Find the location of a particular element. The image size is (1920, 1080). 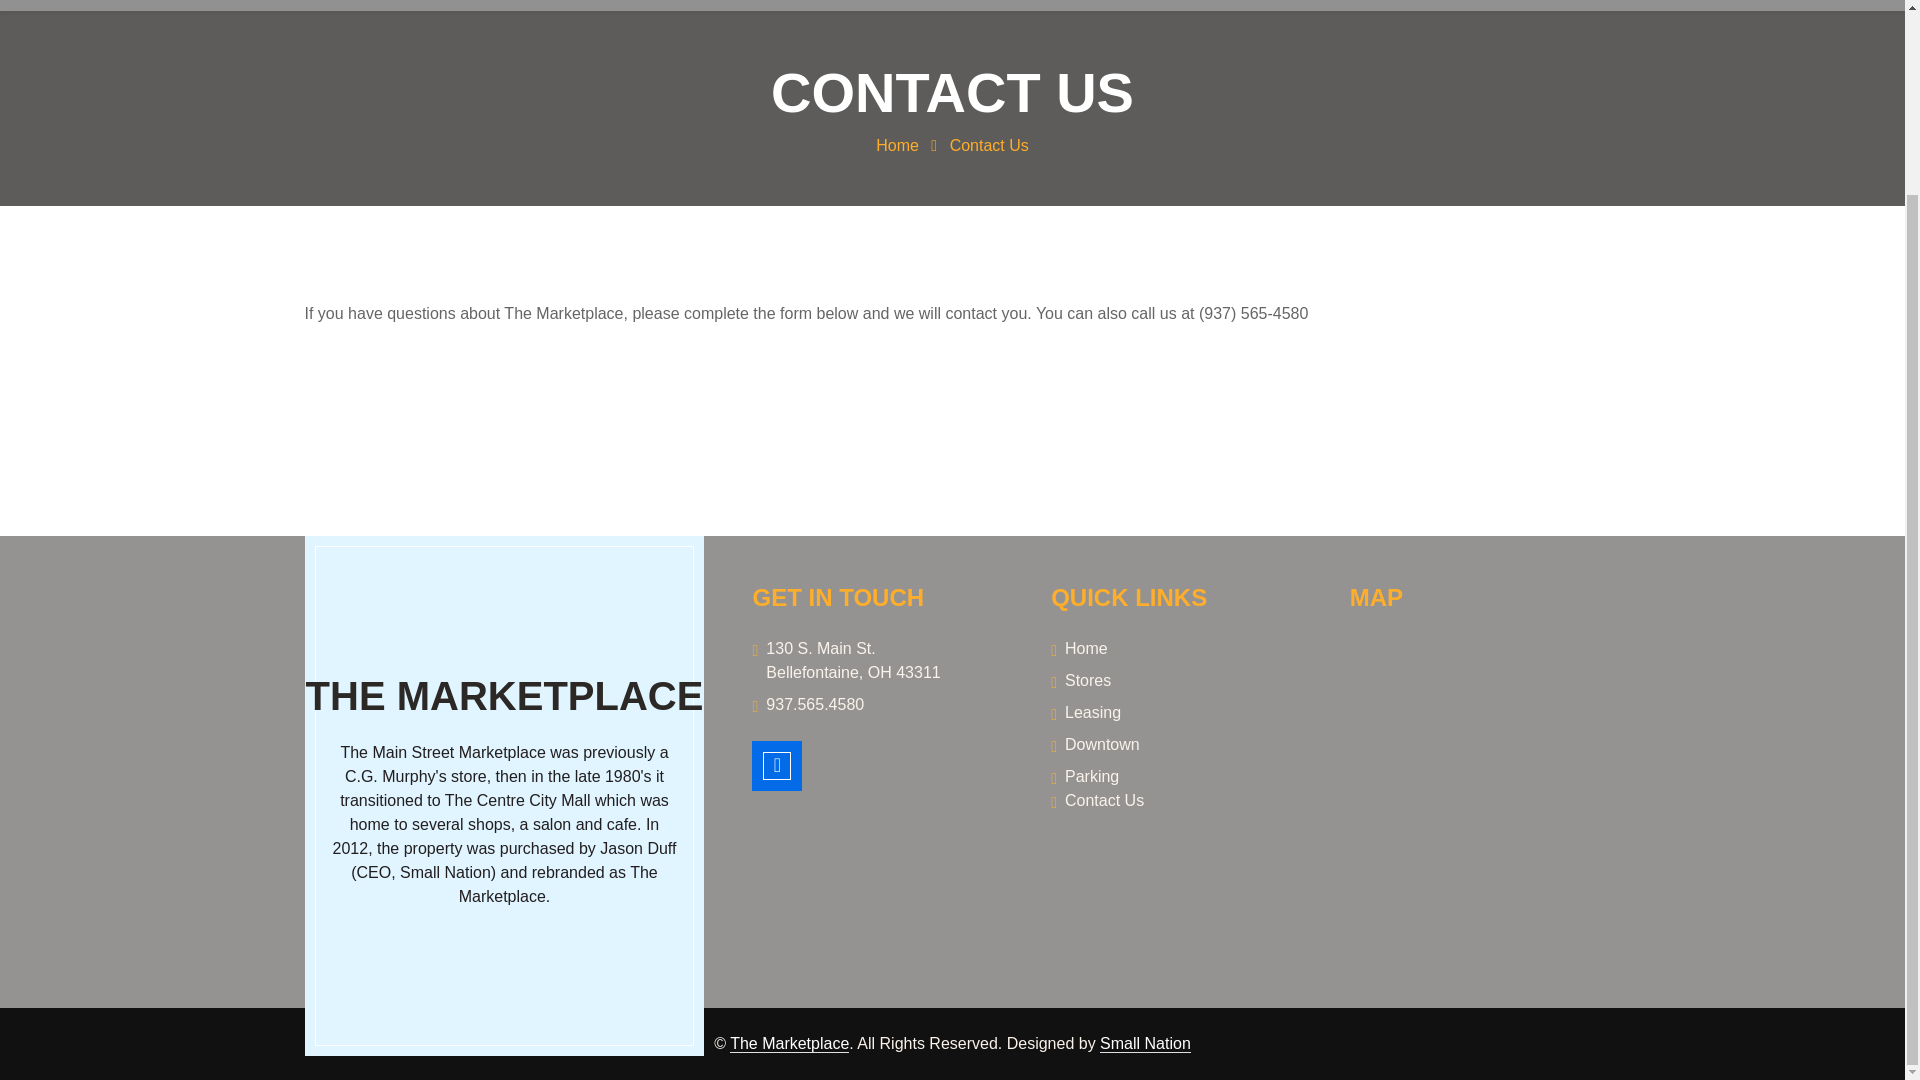

Contact Us is located at coordinates (990, 146).